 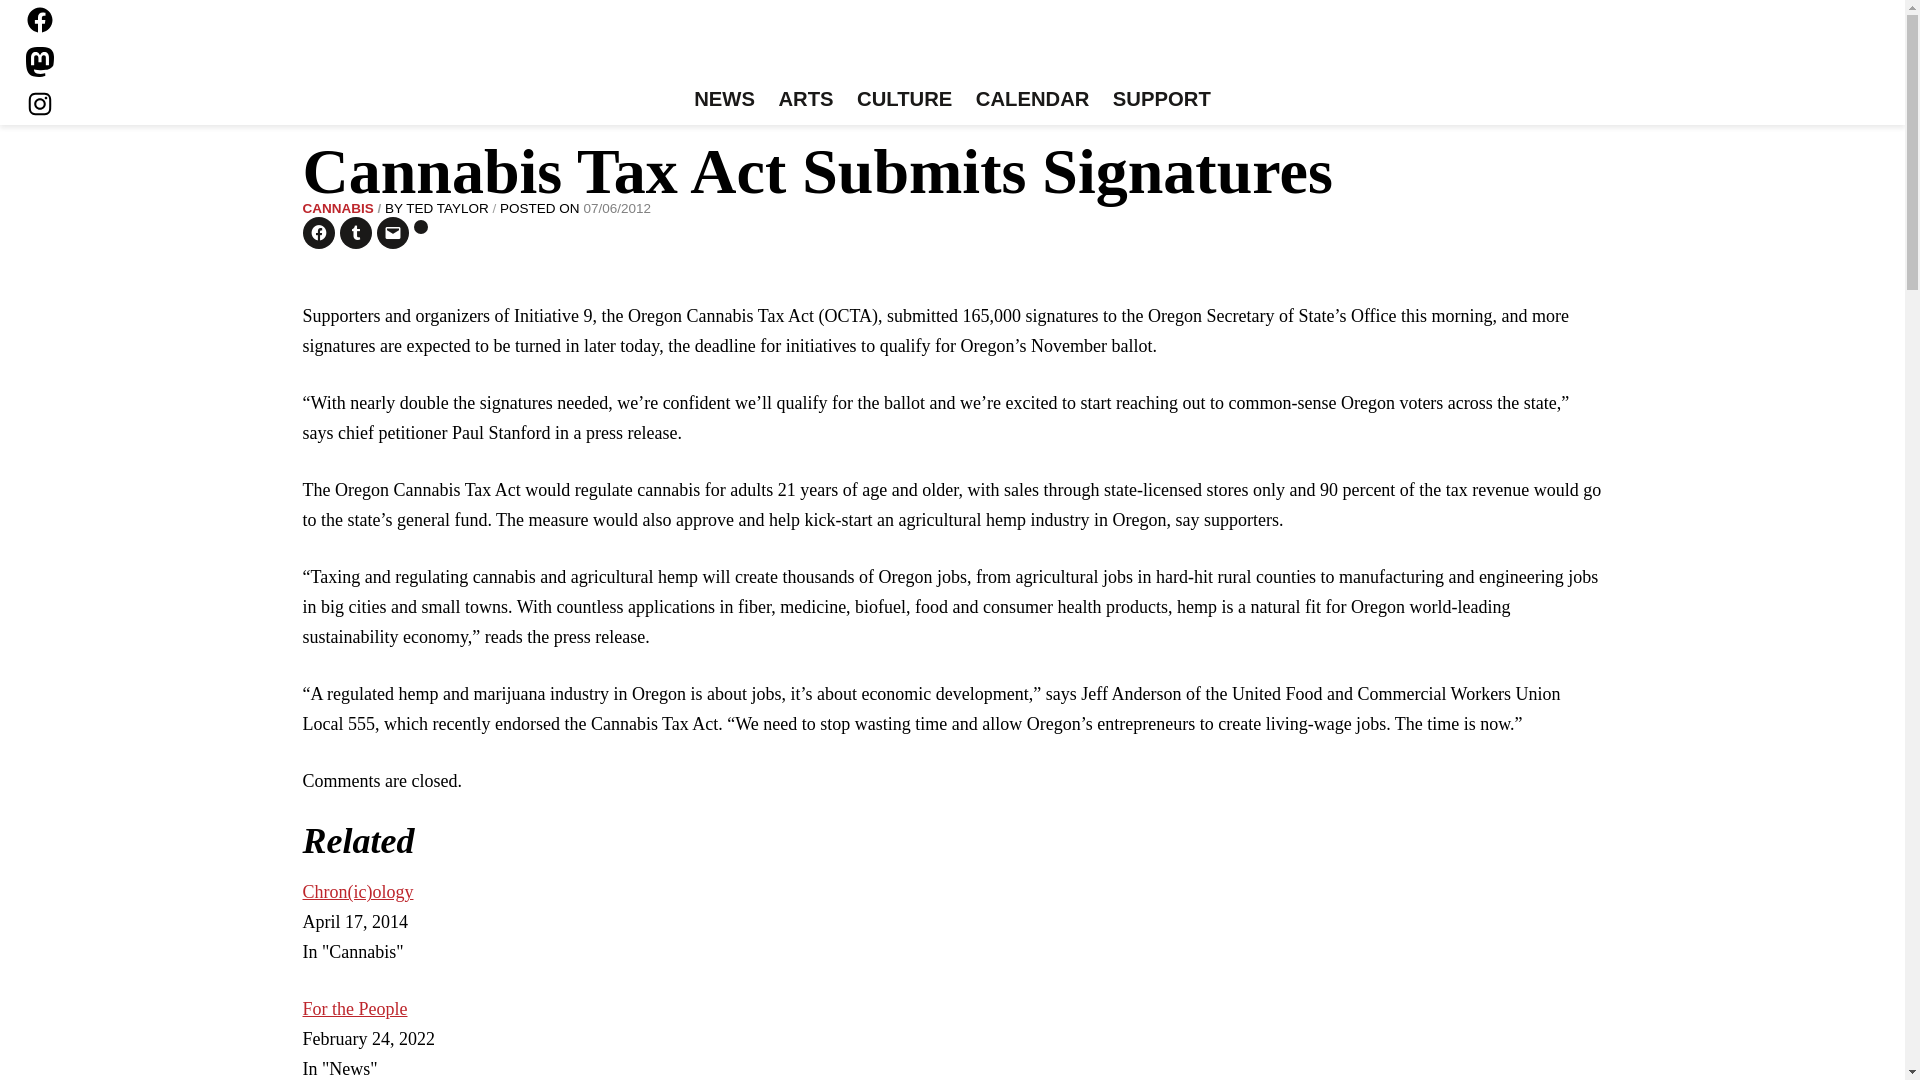 I want to click on Click to print, so click(x=421, y=227).